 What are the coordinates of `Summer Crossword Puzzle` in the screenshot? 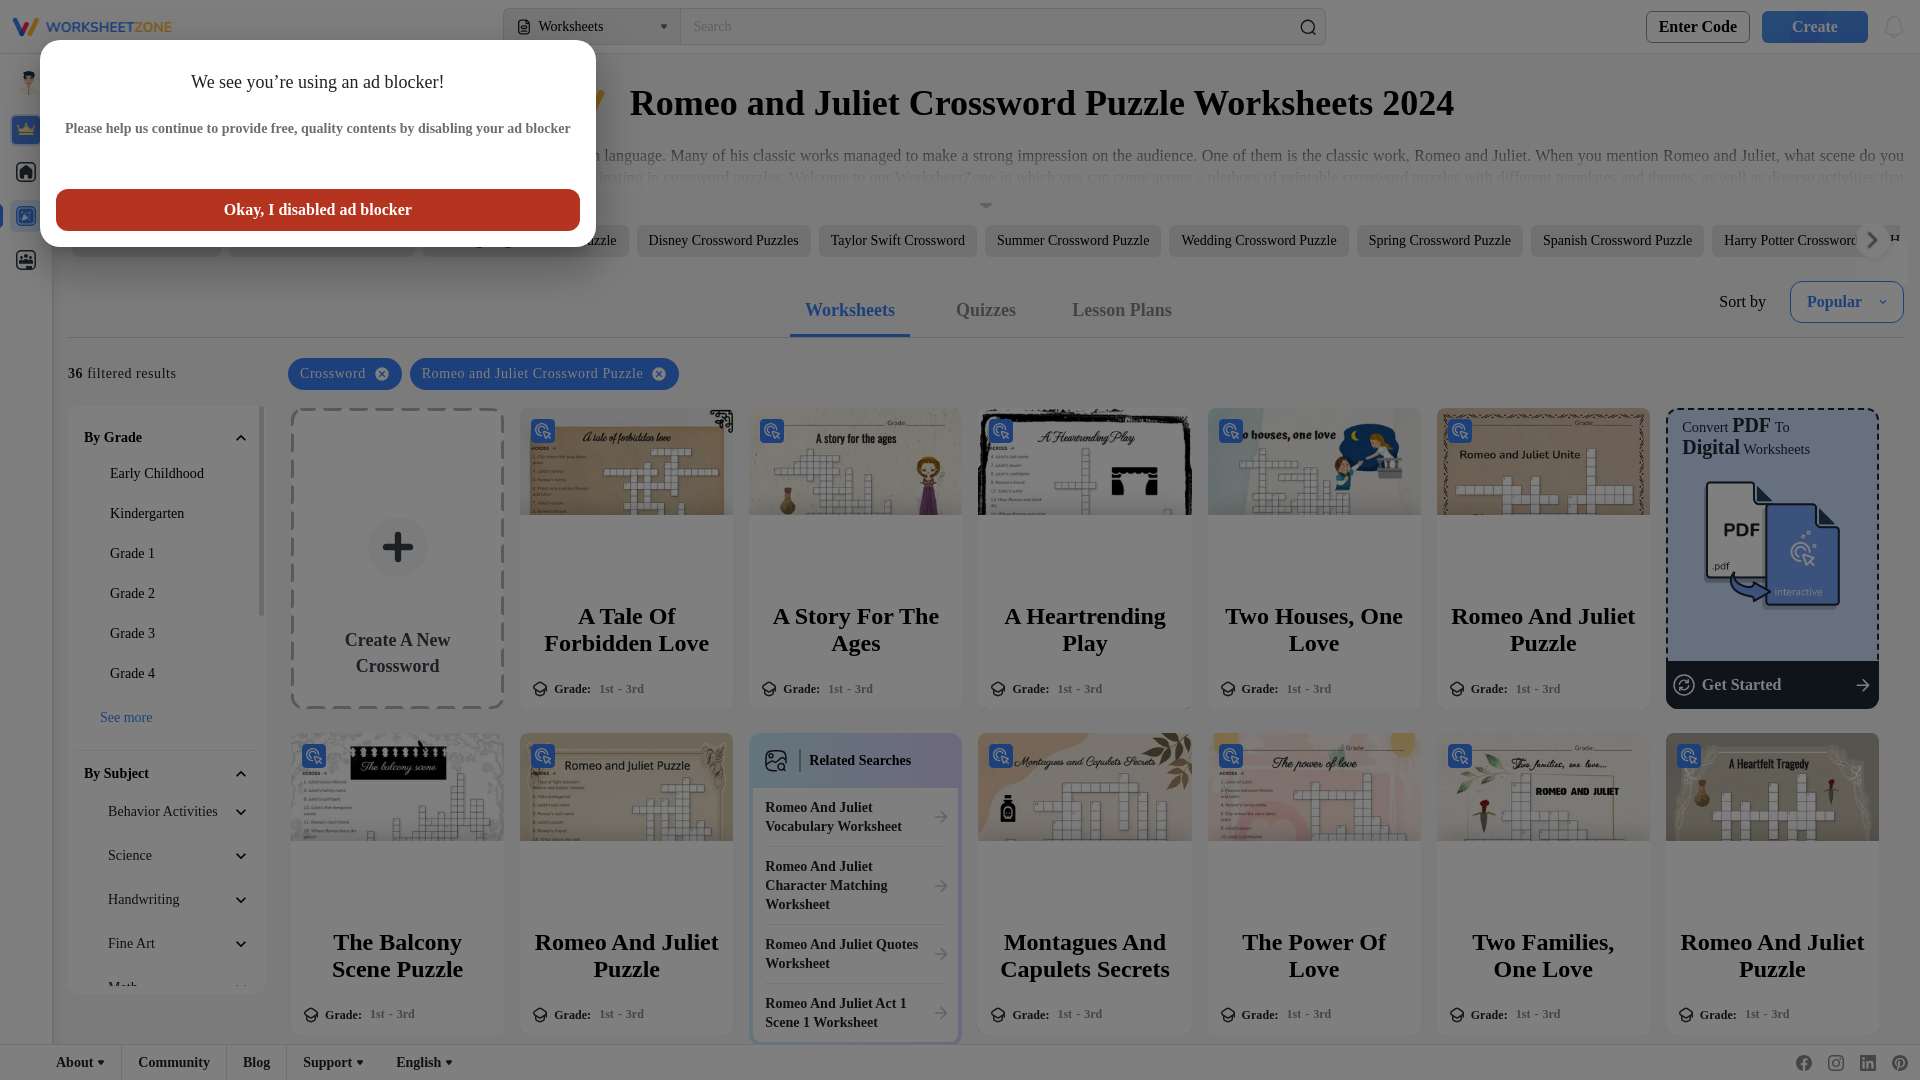 It's located at (1072, 240).